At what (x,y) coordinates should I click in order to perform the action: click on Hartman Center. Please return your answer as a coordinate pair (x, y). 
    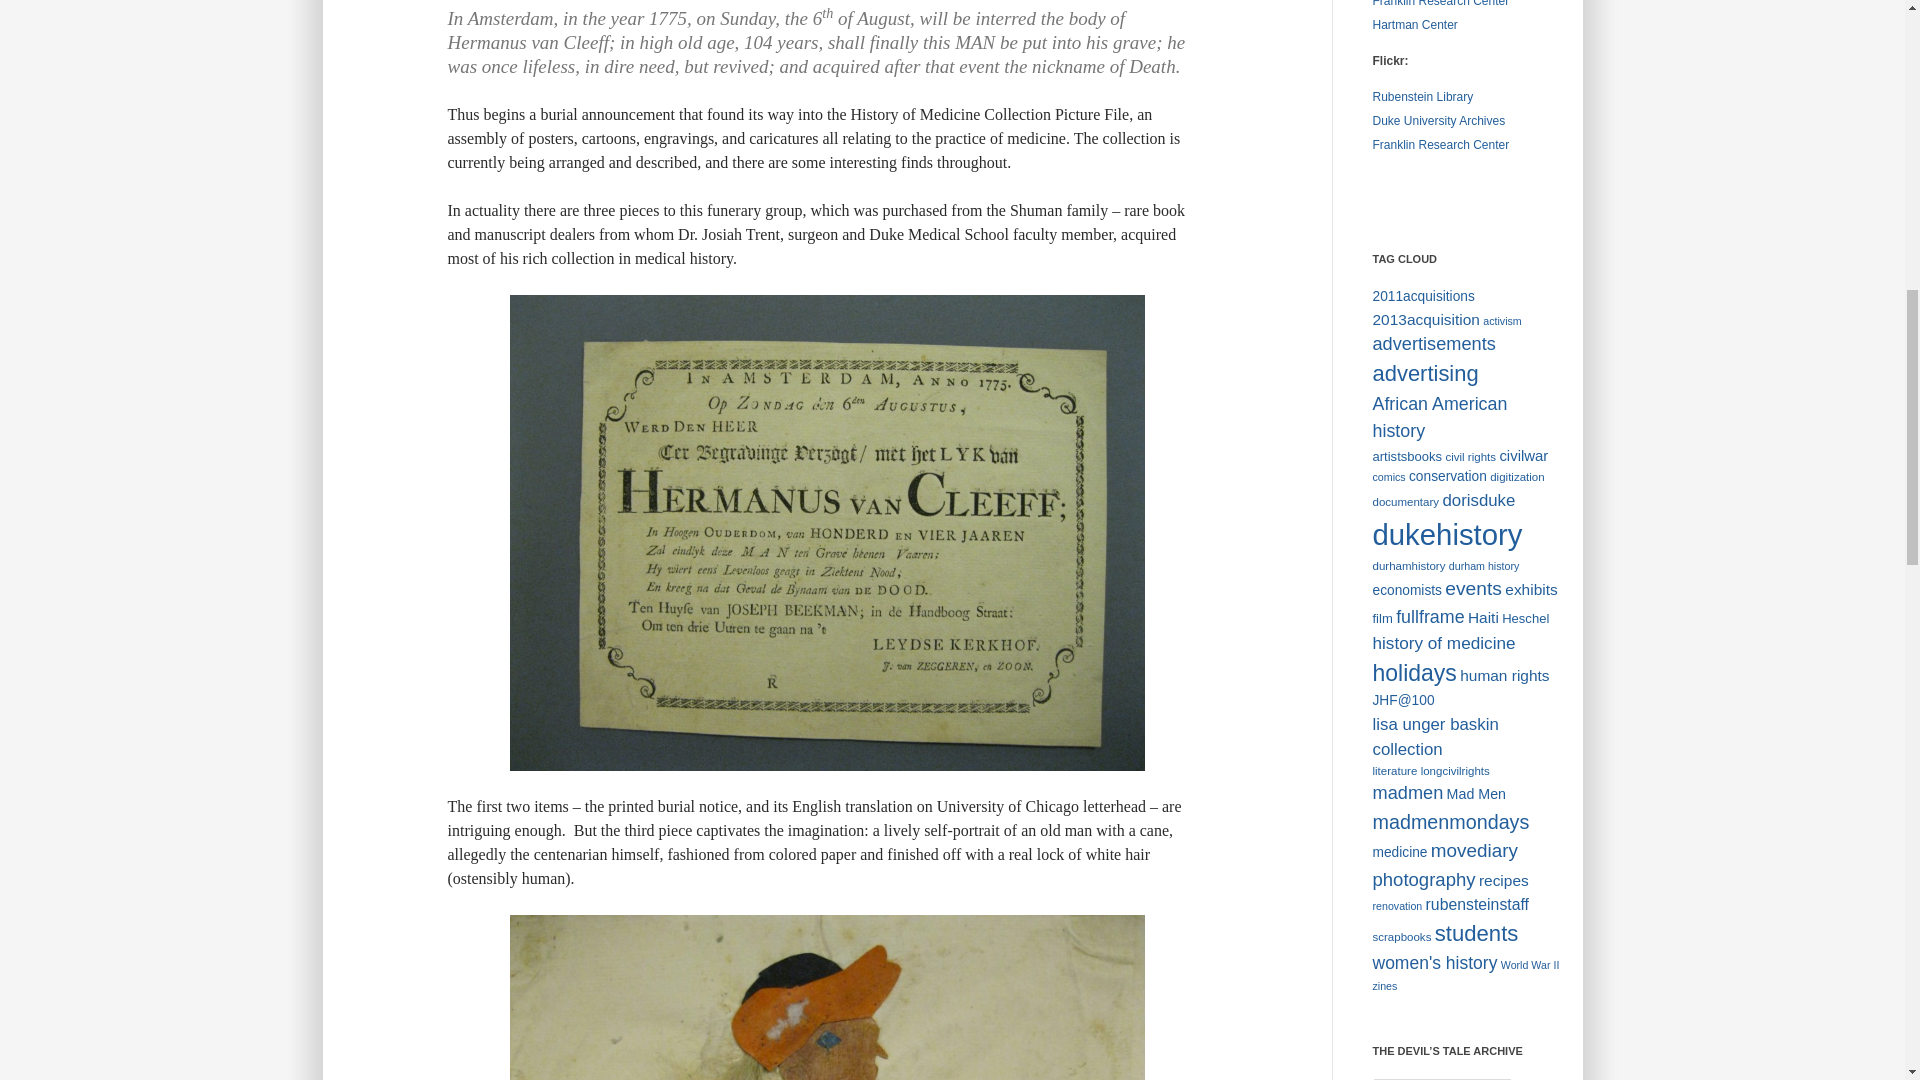
    Looking at the image, I should click on (1414, 25).